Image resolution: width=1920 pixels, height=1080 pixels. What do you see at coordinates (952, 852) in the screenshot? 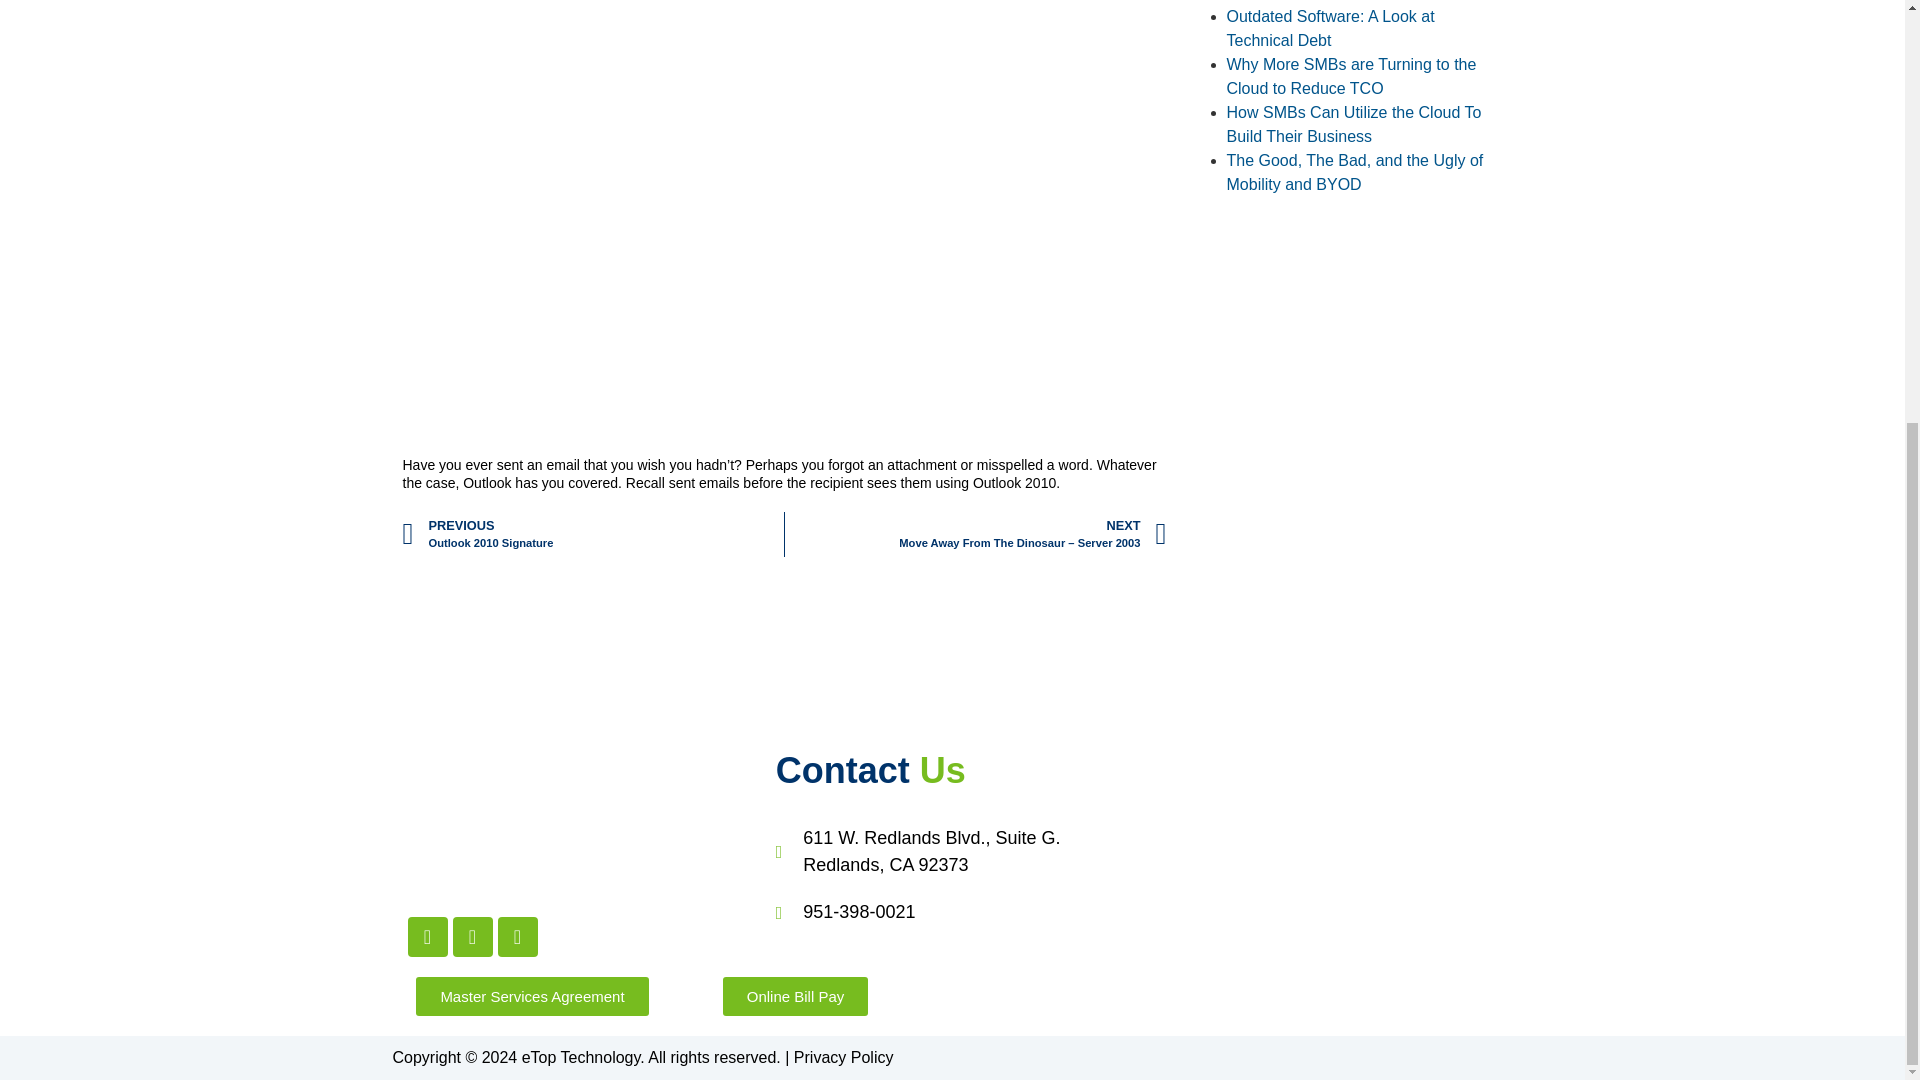
I see `Cyber Insurance with Multi-Factor Authentication` at bounding box center [952, 852].